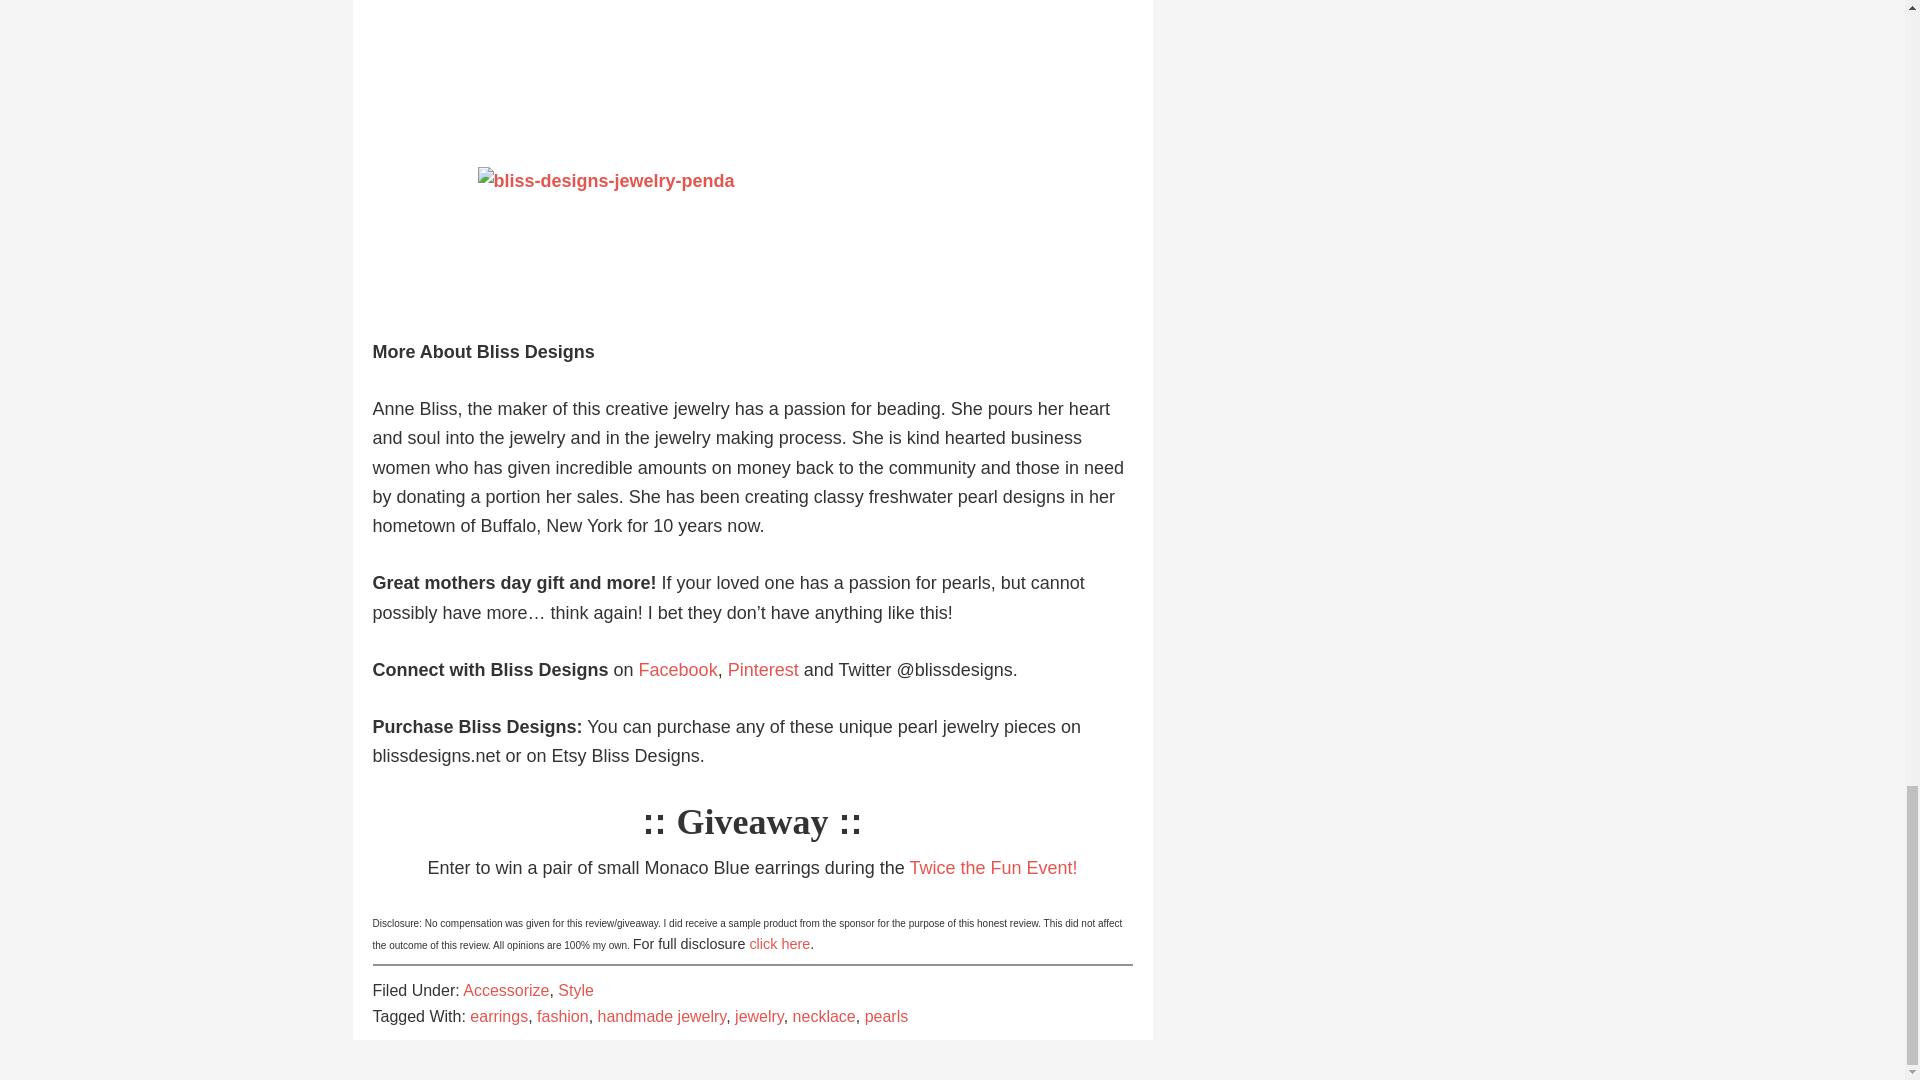 Image resolution: width=1920 pixels, height=1080 pixels. Describe the element at coordinates (506, 990) in the screenshot. I see `Accessorize` at that location.